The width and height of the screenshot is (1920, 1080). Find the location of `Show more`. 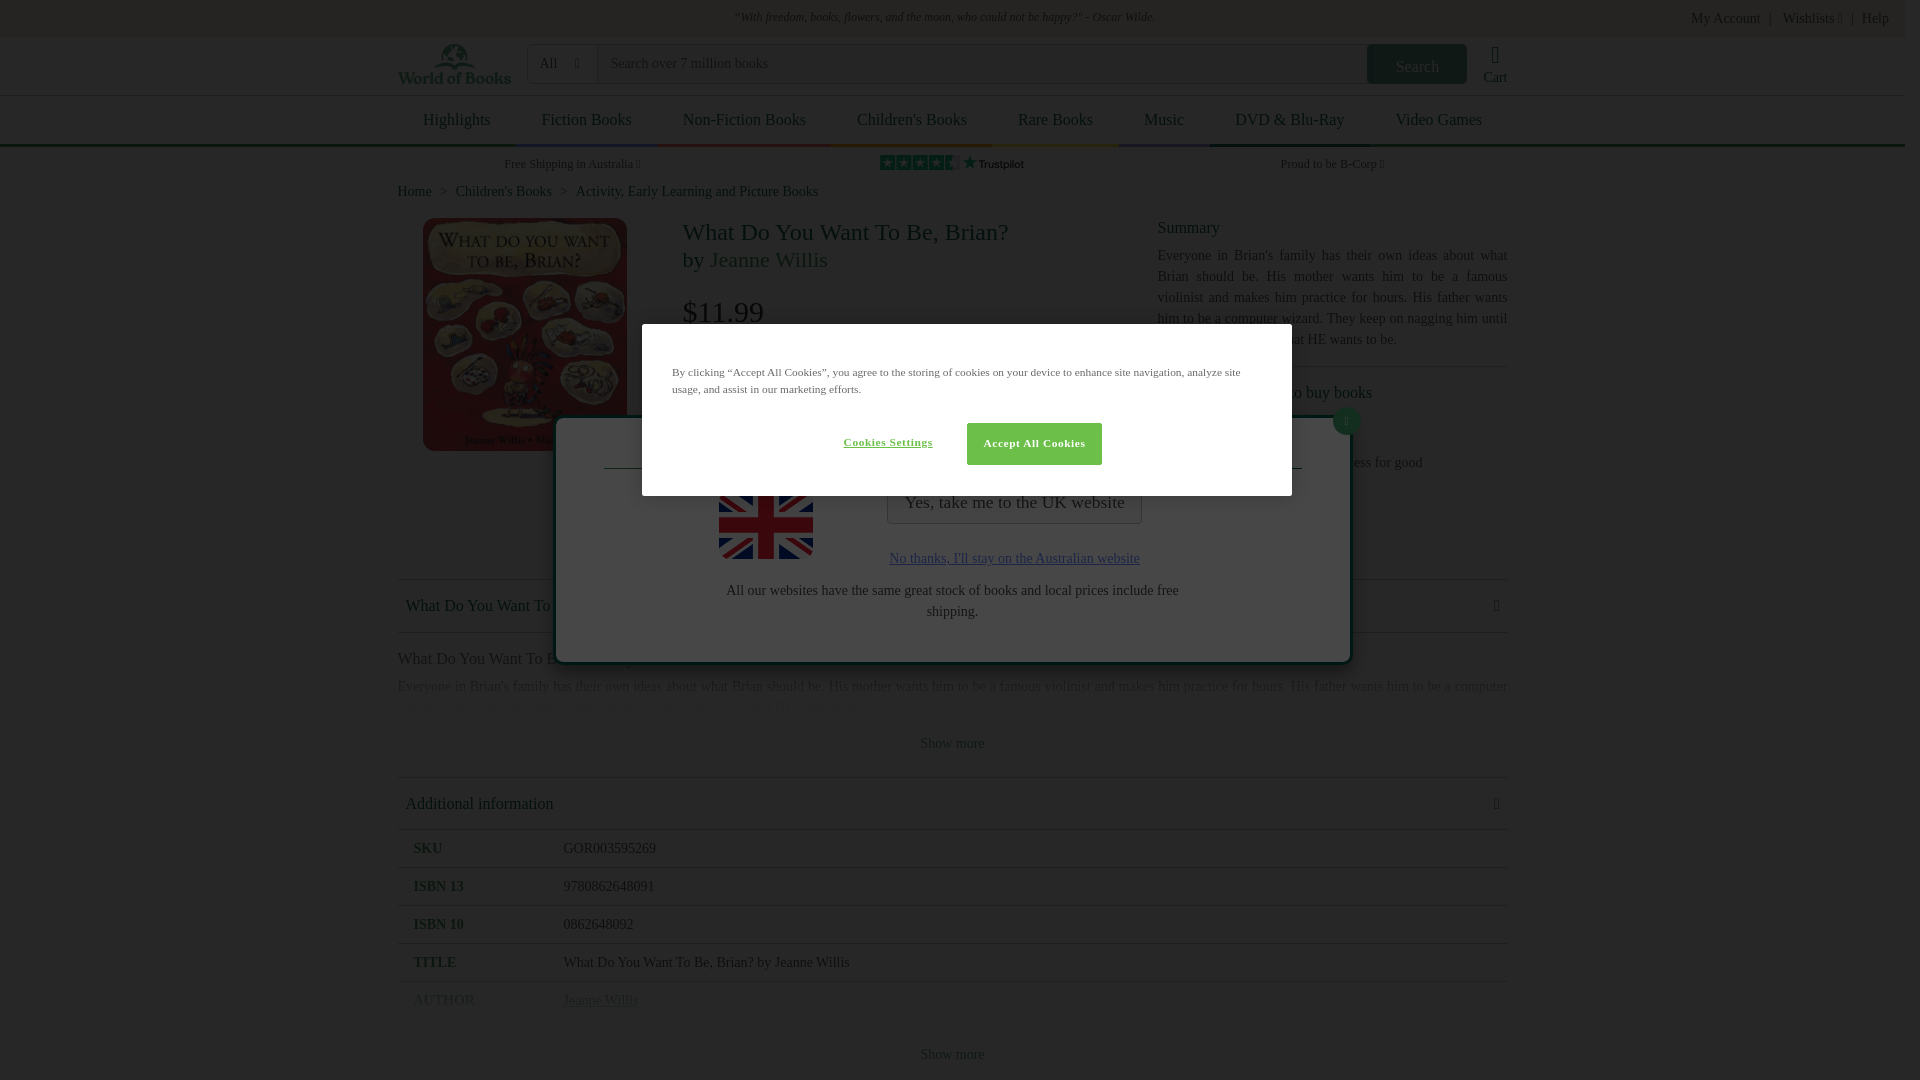

Show more is located at coordinates (952, 743).